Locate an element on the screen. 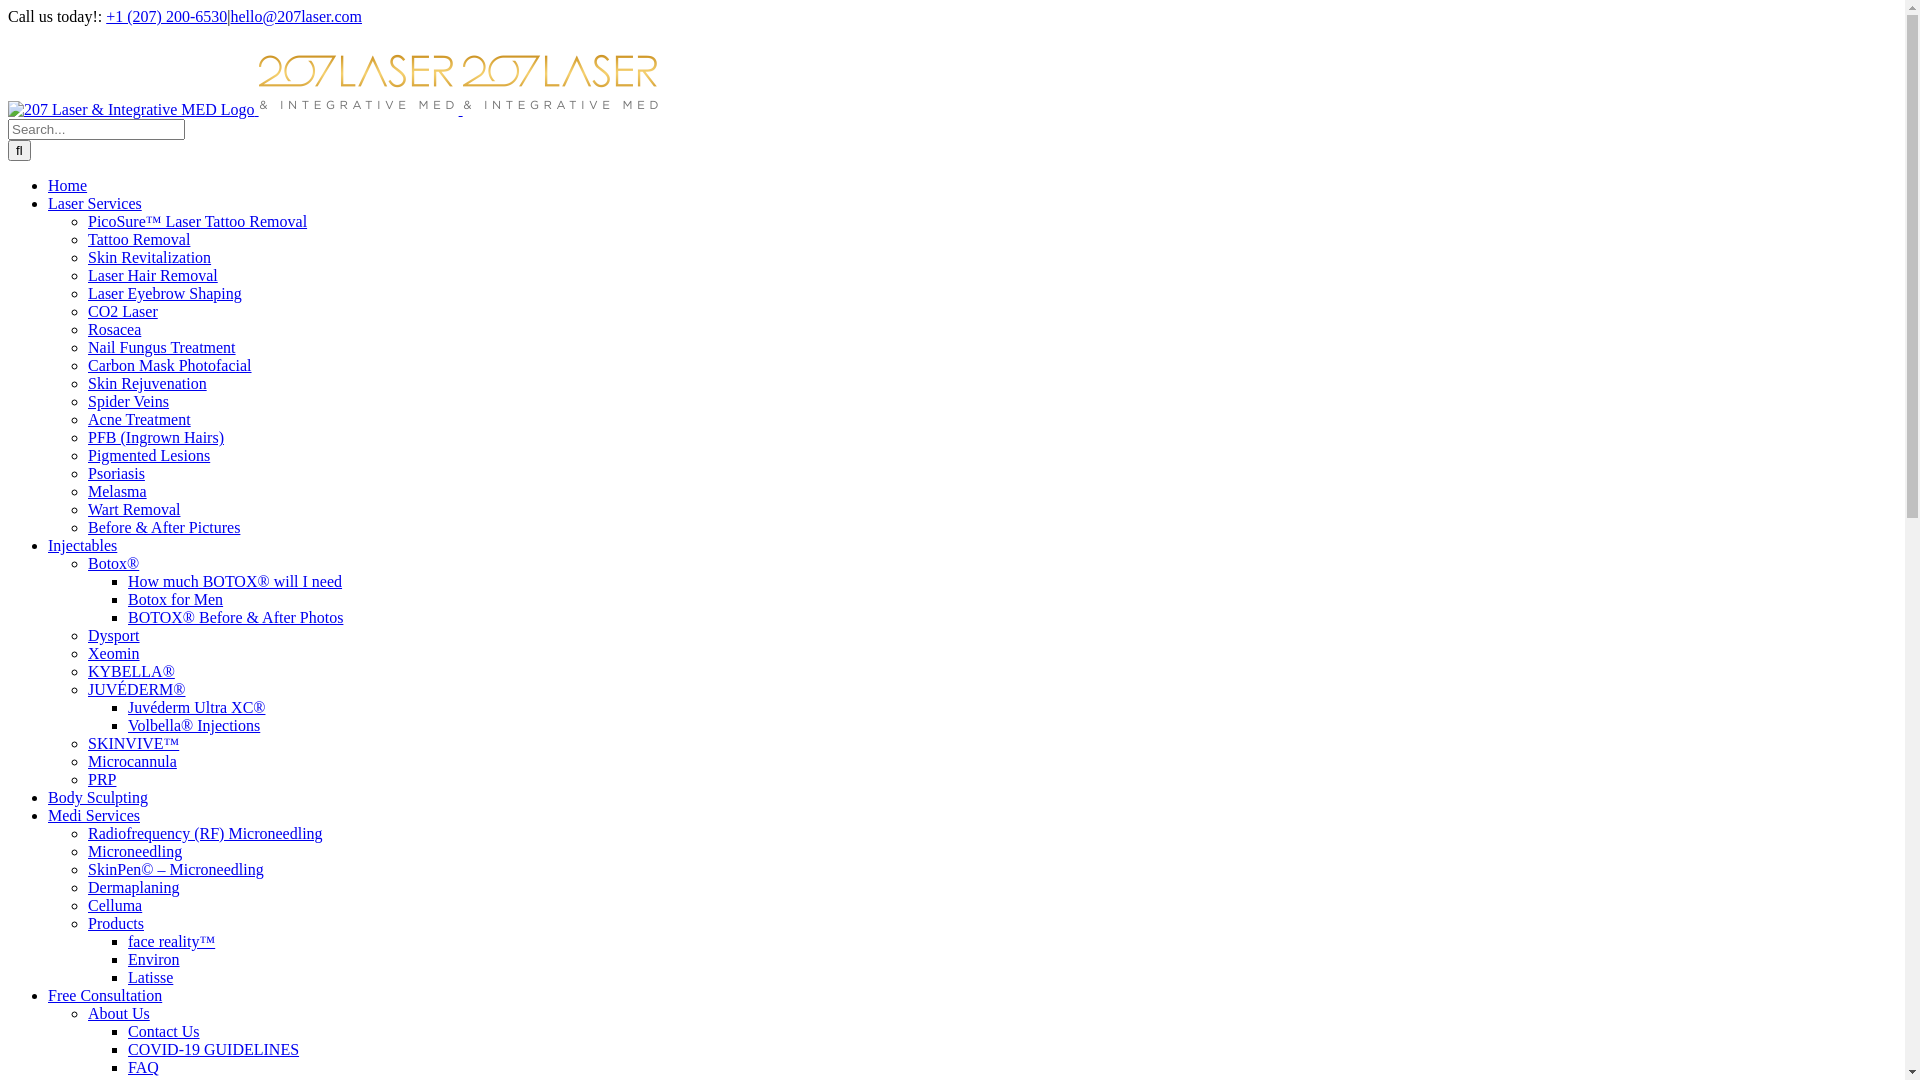 This screenshot has height=1080, width=1920. FAQ is located at coordinates (144, 1068).